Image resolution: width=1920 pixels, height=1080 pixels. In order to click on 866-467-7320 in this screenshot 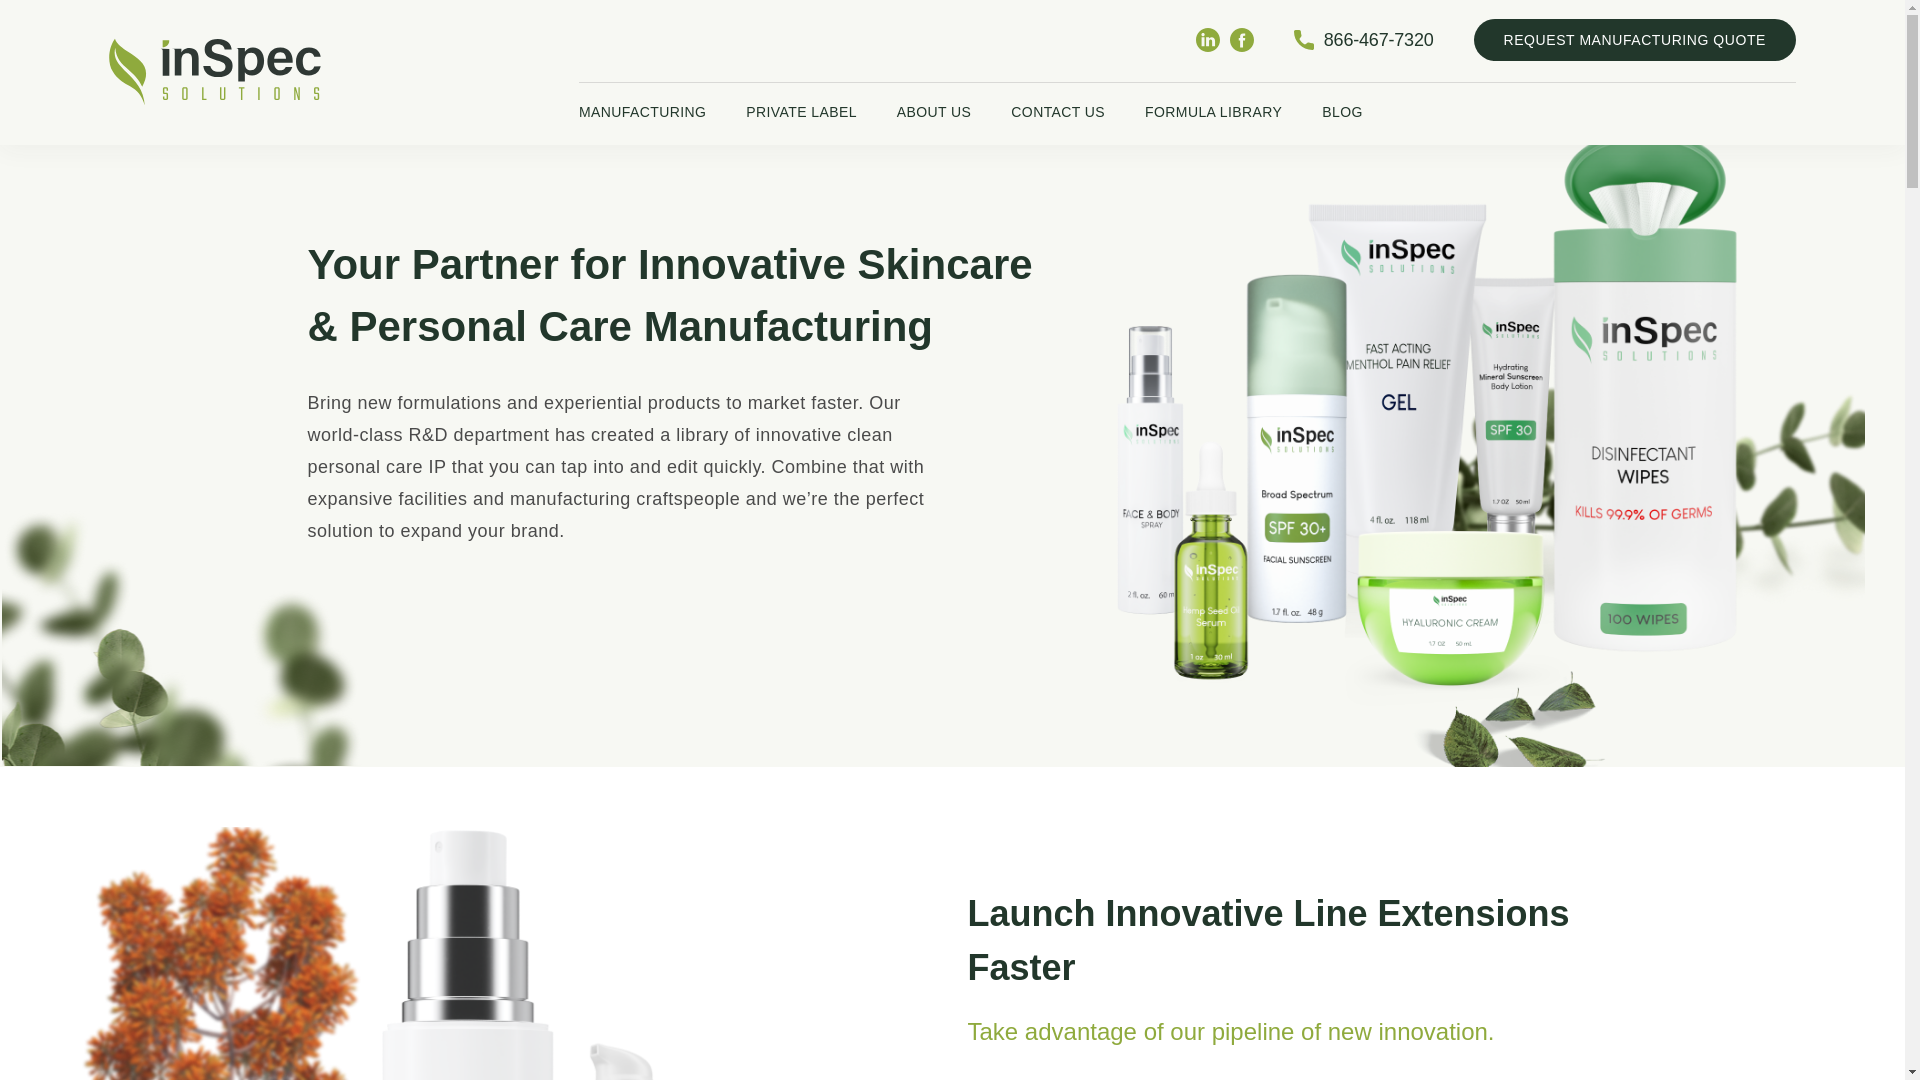, I will do `click(1364, 40)`.